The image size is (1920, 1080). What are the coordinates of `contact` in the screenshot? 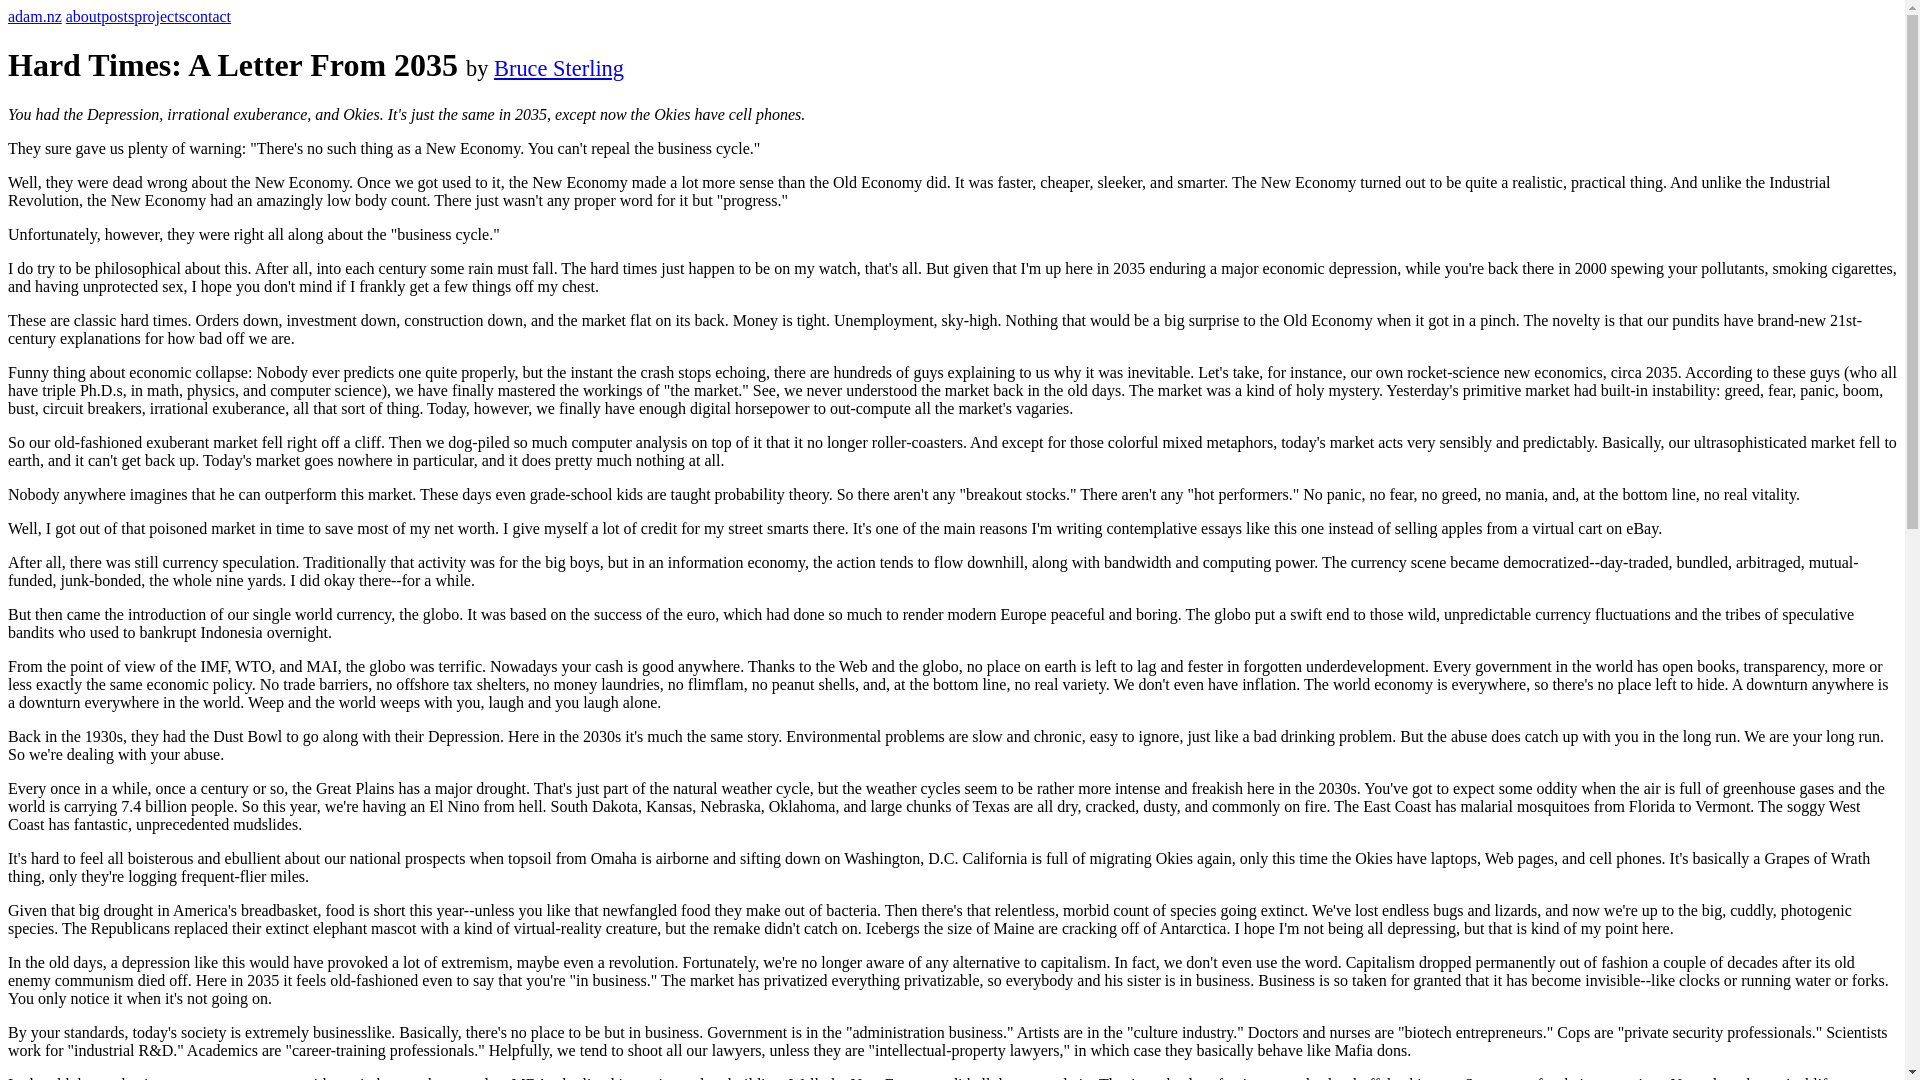 It's located at (207, 16).